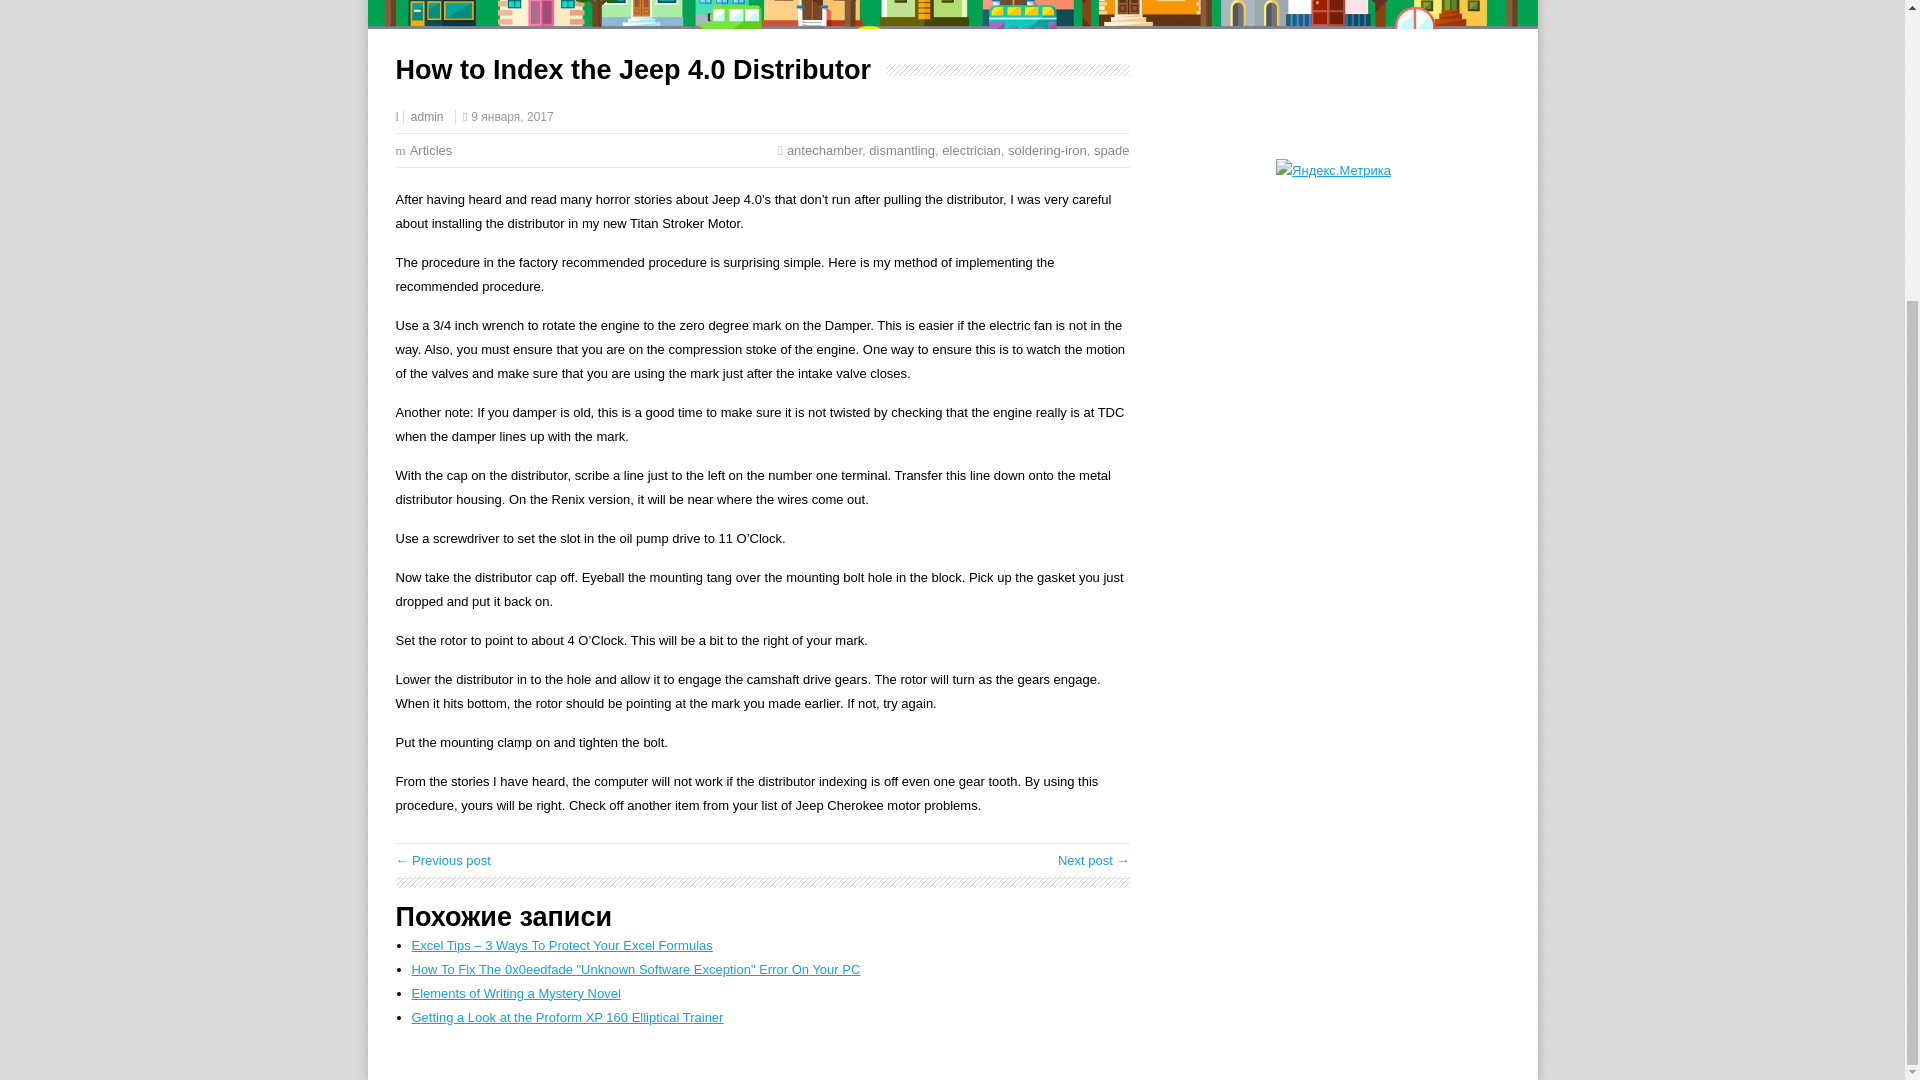 The image size is (1920, 1080). I want to click on Articles, so click(432, 150).